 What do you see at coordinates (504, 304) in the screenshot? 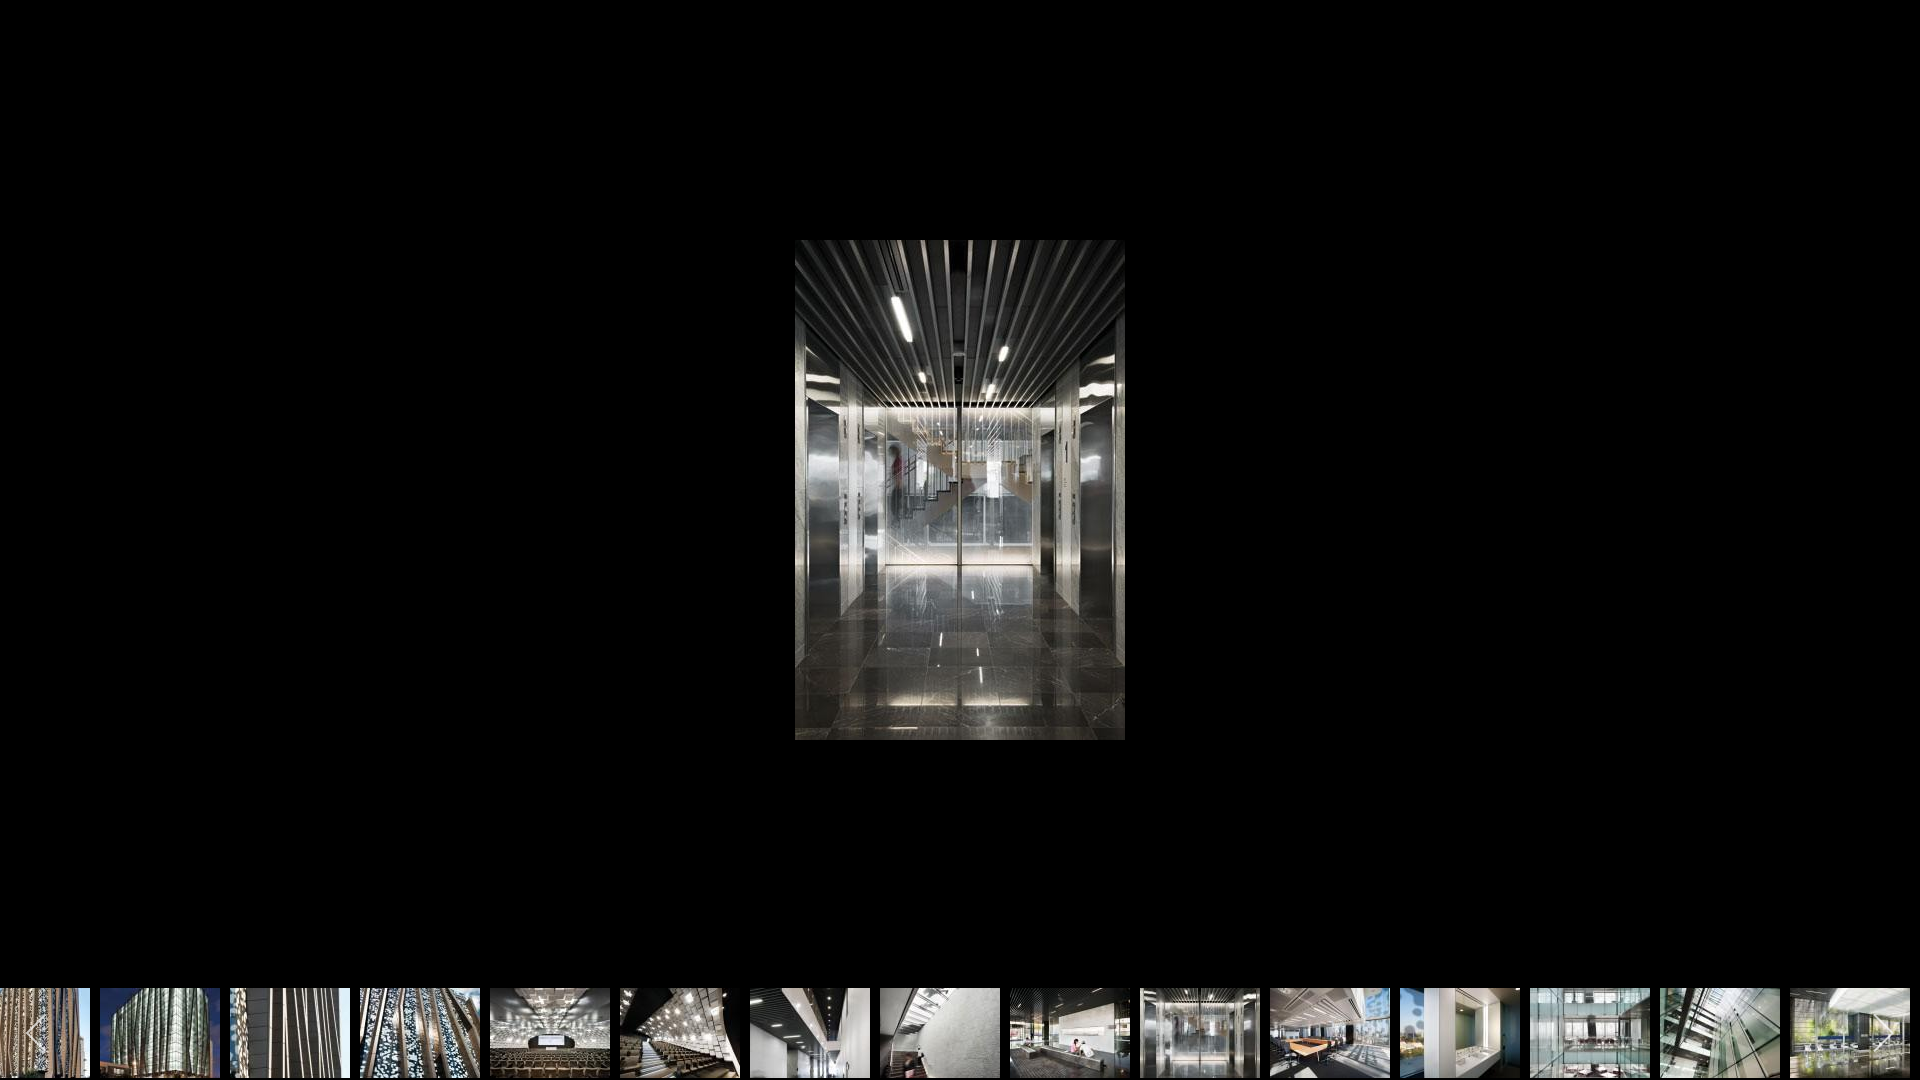
I see `Workplace` at bounding box center [504, 304].